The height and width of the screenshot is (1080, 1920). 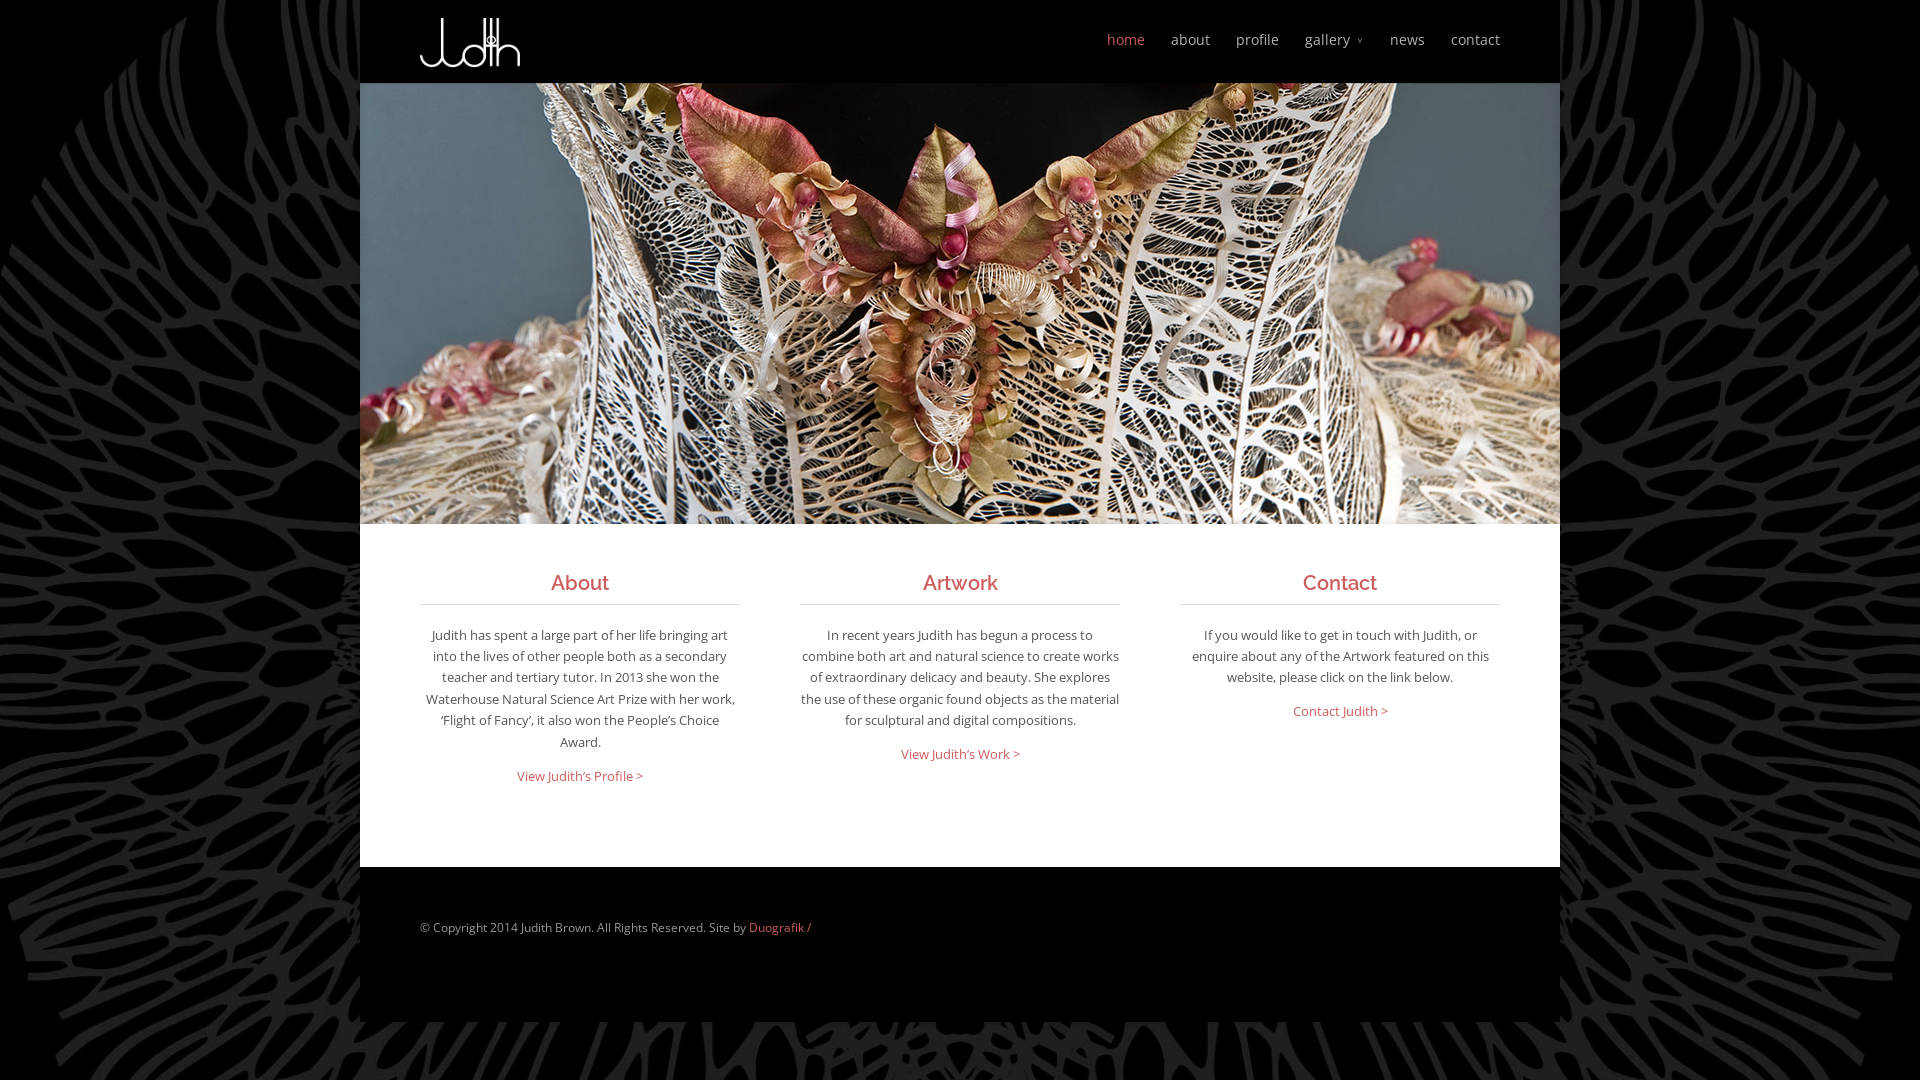 I want to click on contact, so click(x=1476, y=54).